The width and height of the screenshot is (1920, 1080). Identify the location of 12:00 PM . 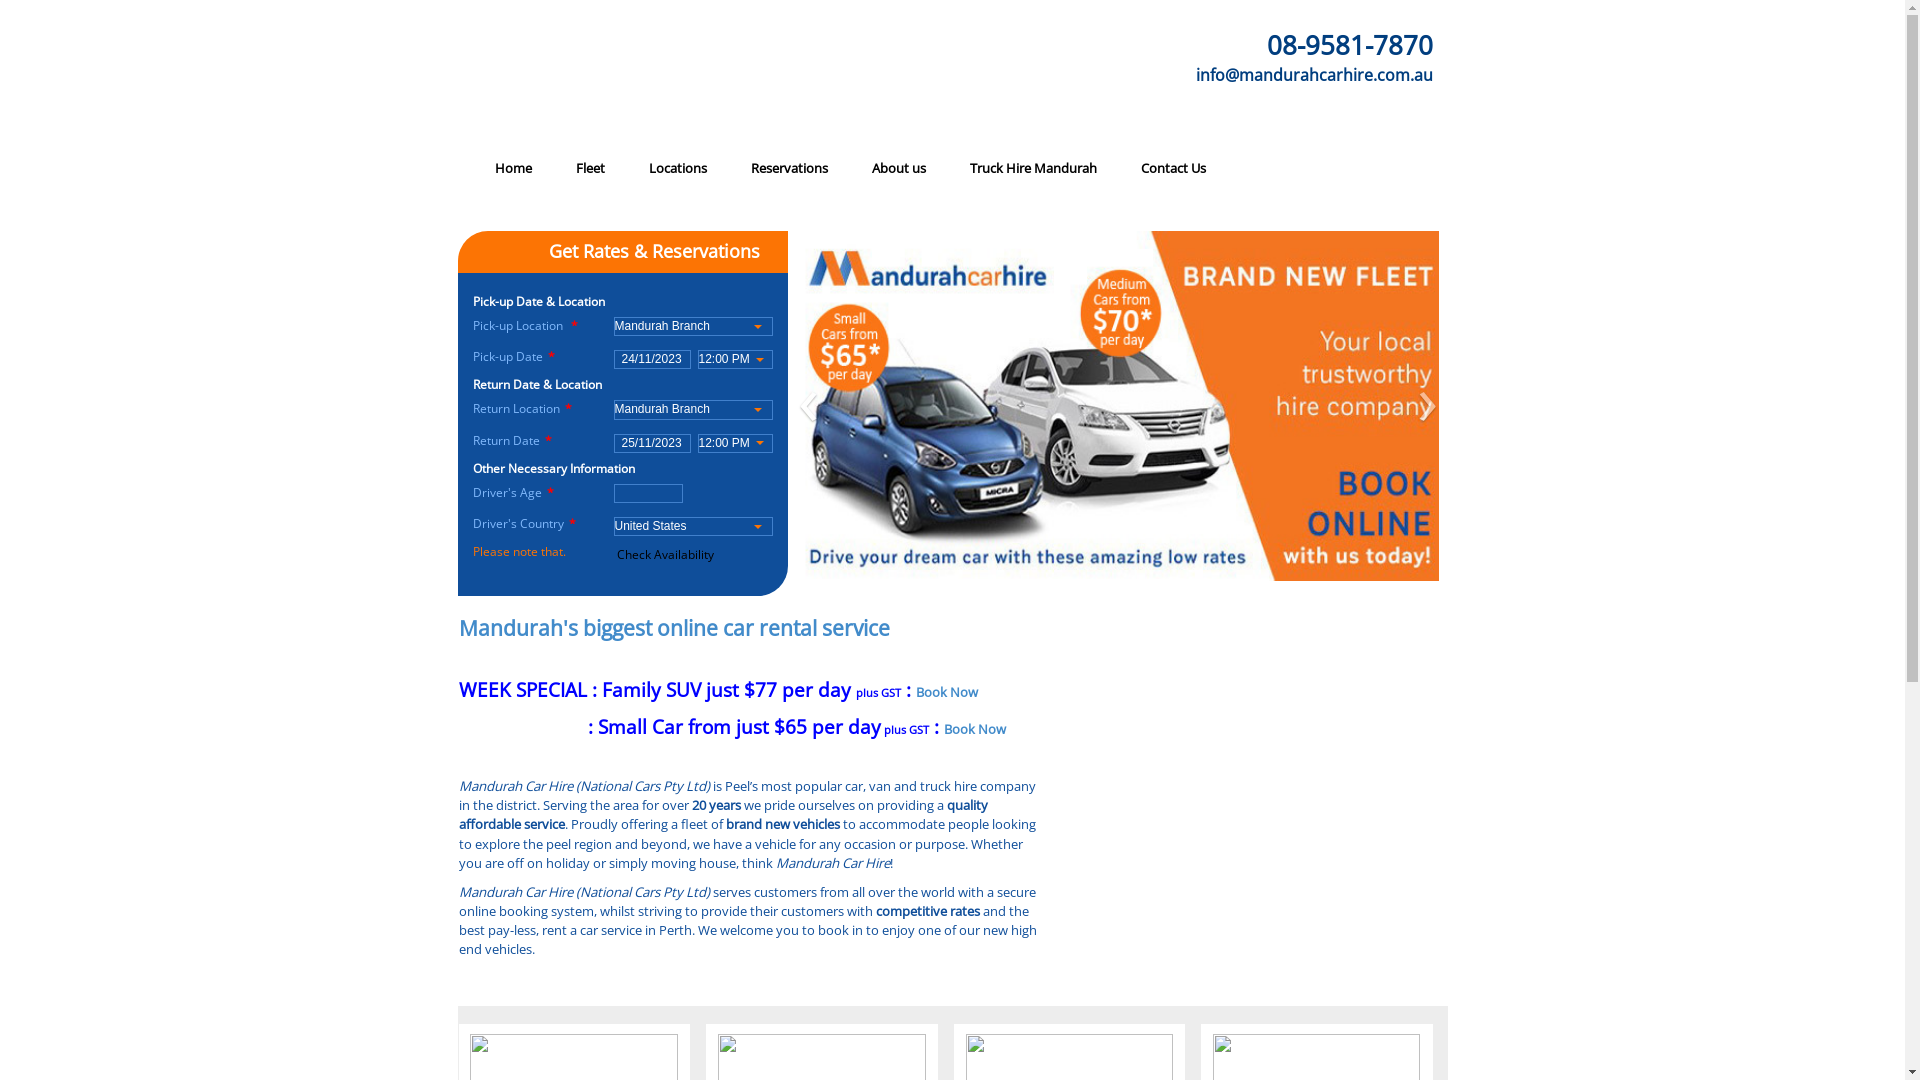
(734, 360).